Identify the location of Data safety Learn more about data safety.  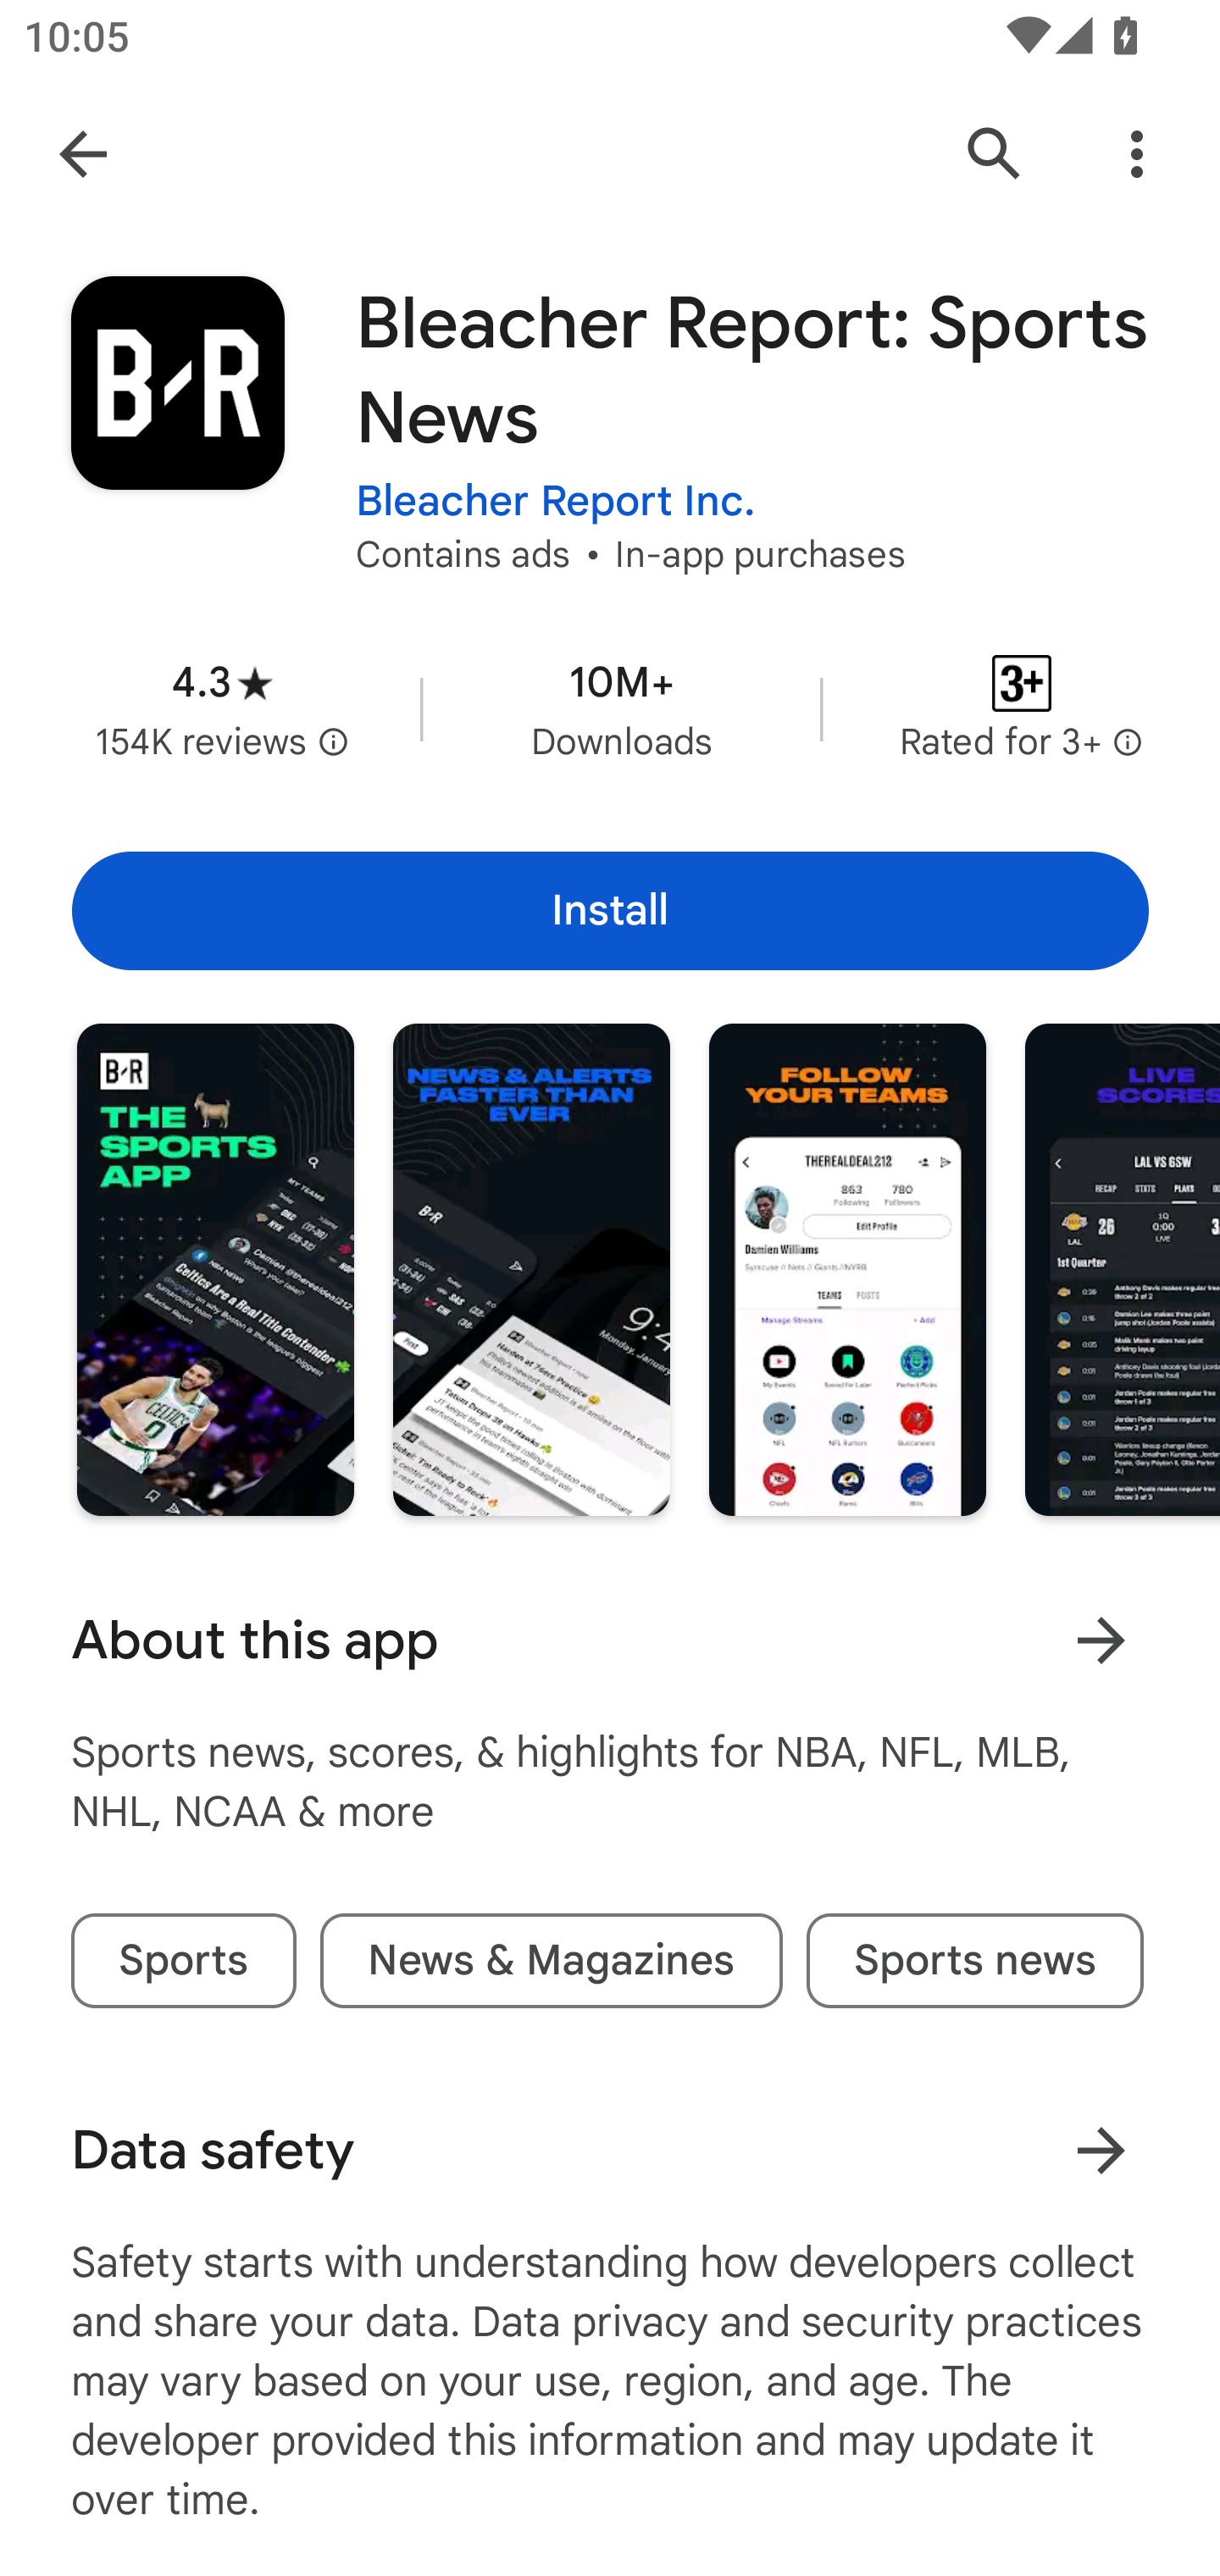
(610, 2151).